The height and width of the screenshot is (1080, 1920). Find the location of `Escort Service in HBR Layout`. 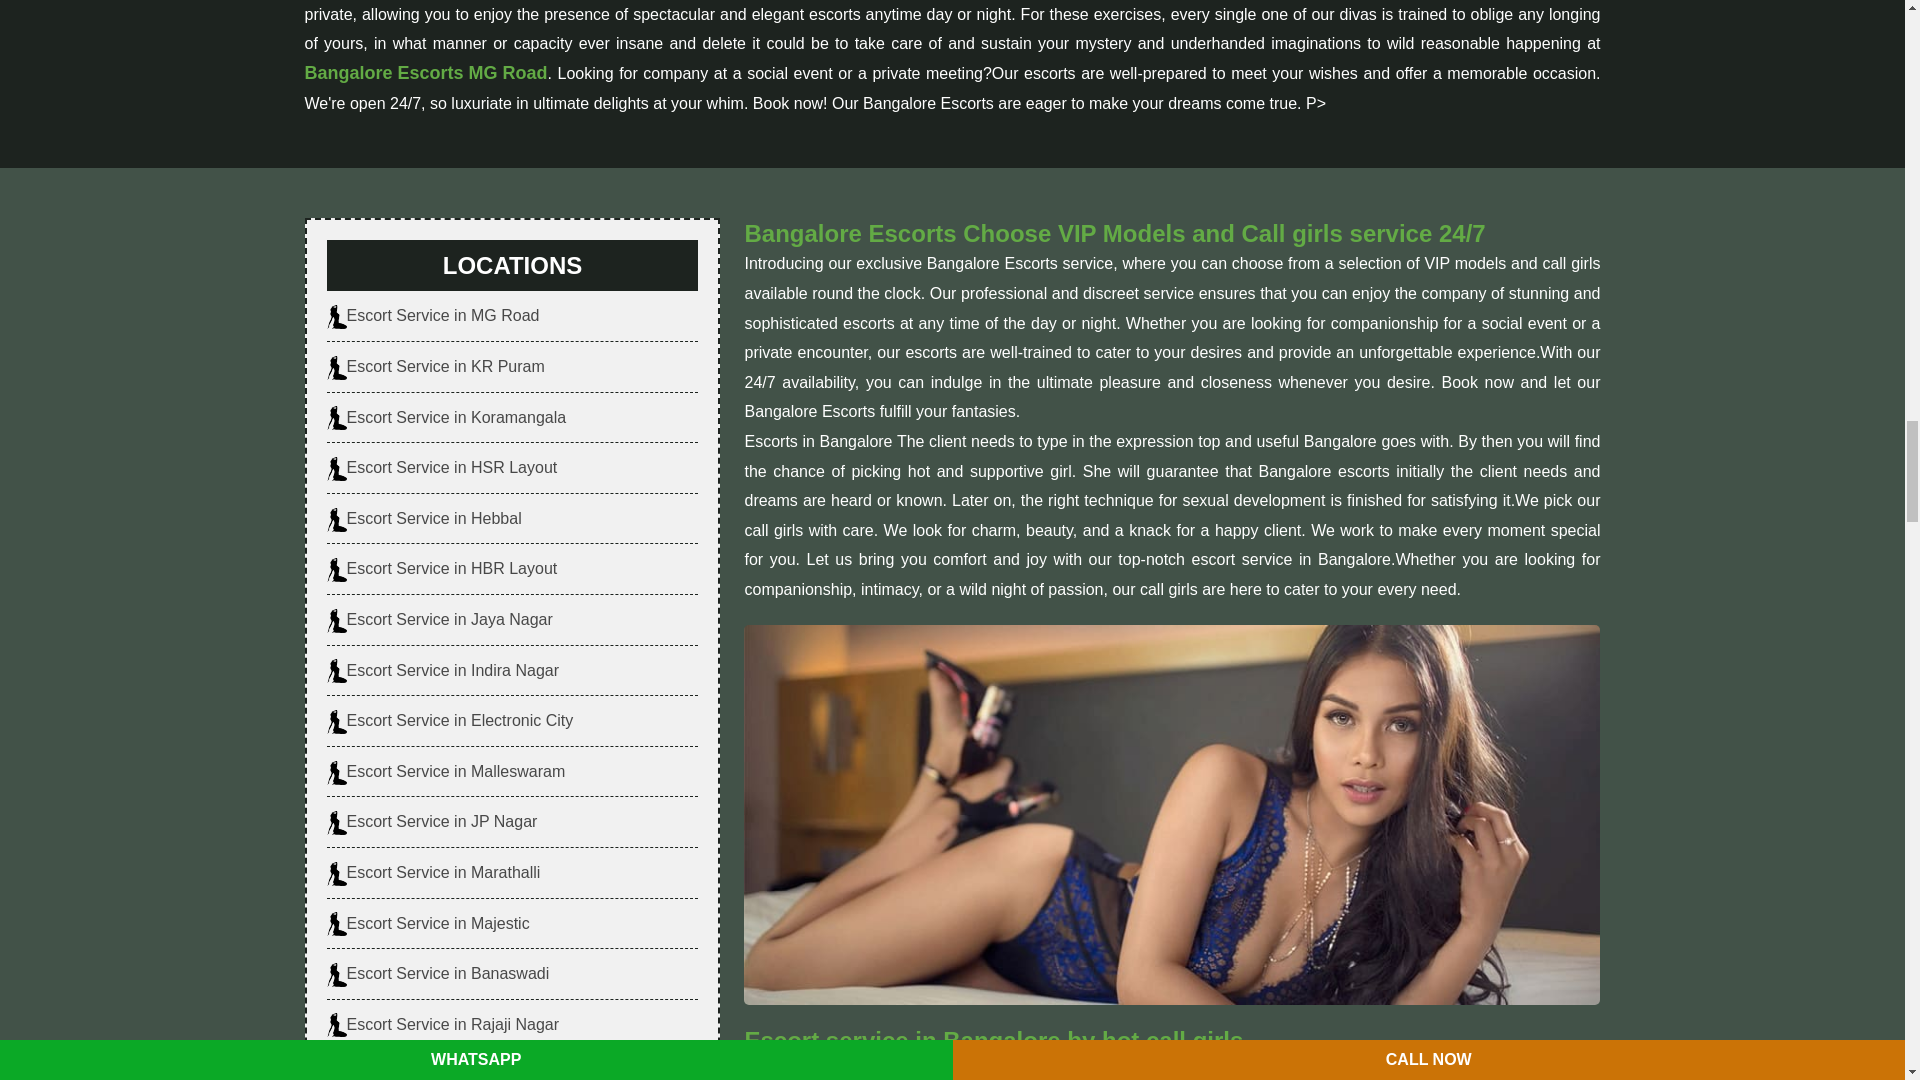

Escort Service in HBR Layout is located at coordinates (441, 569).